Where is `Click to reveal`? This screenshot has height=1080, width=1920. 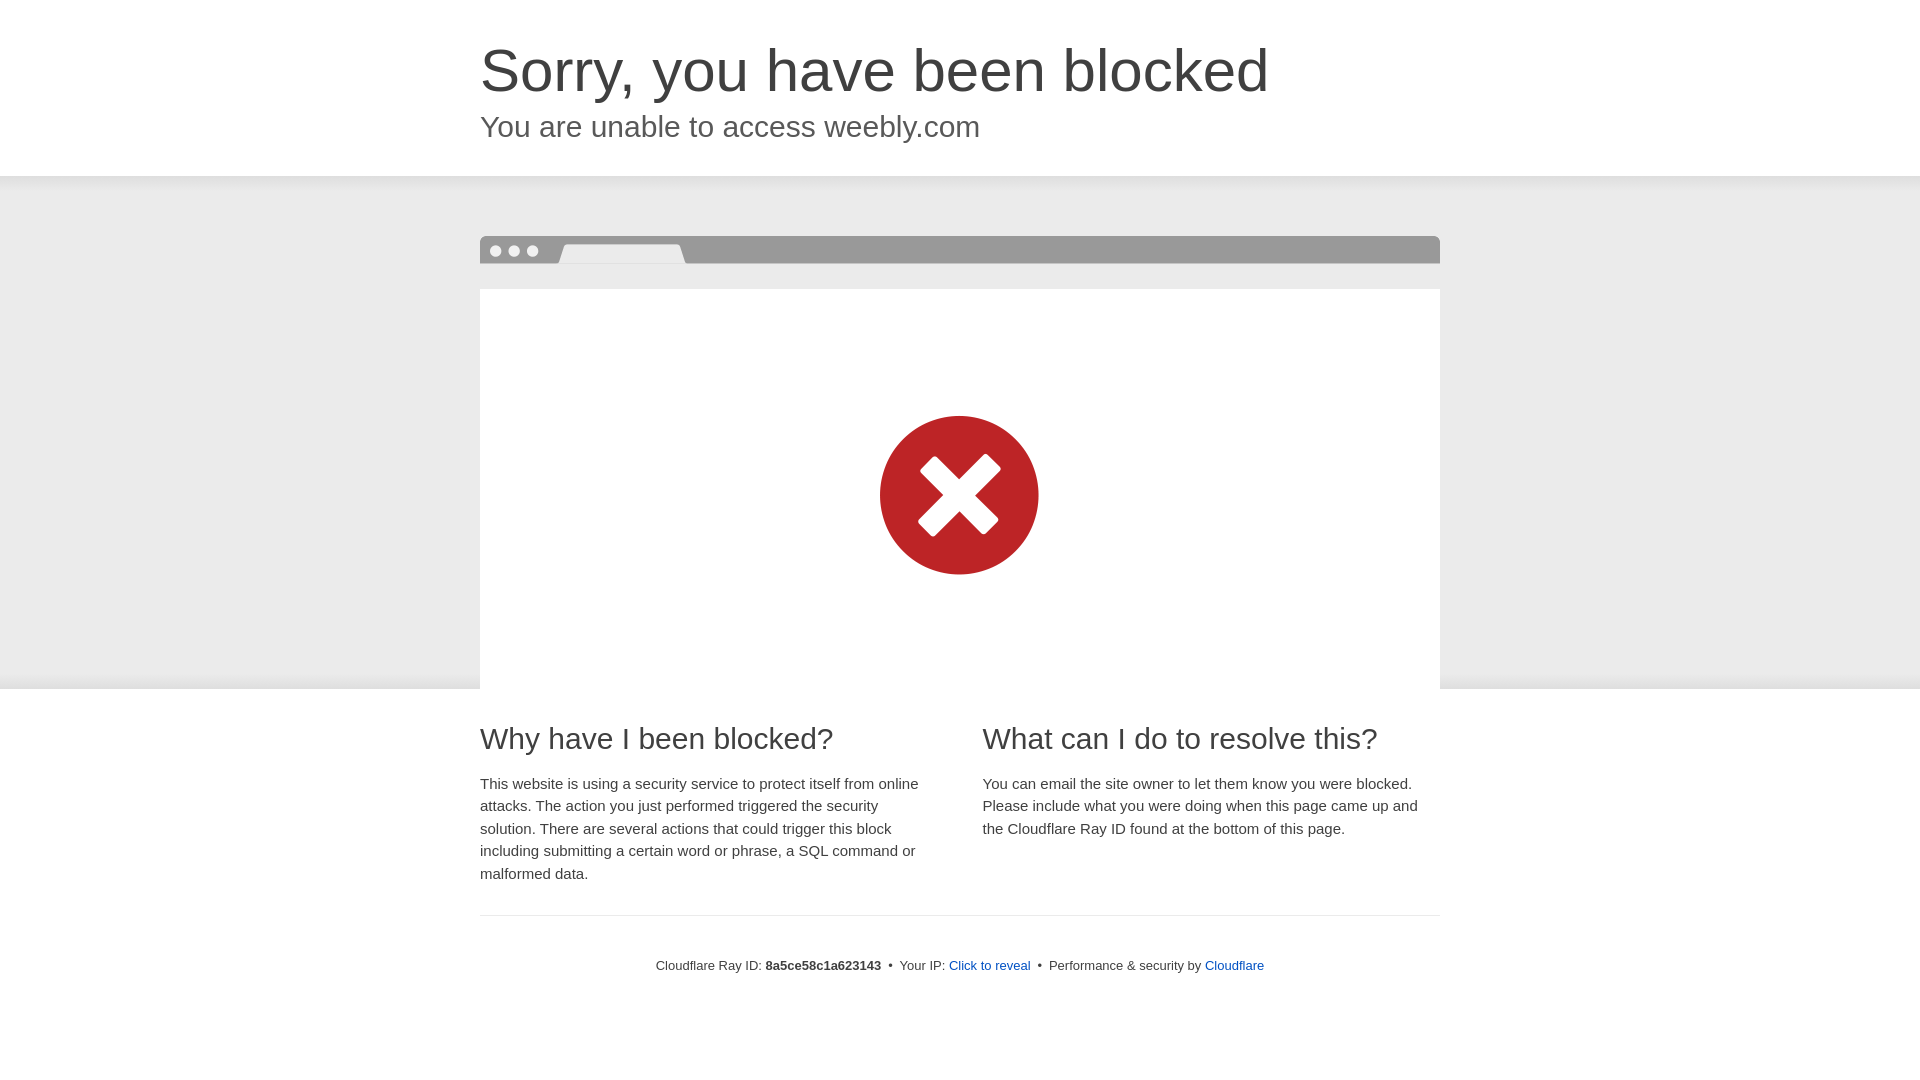
Click to reveal is located at coordinates (990, 966).